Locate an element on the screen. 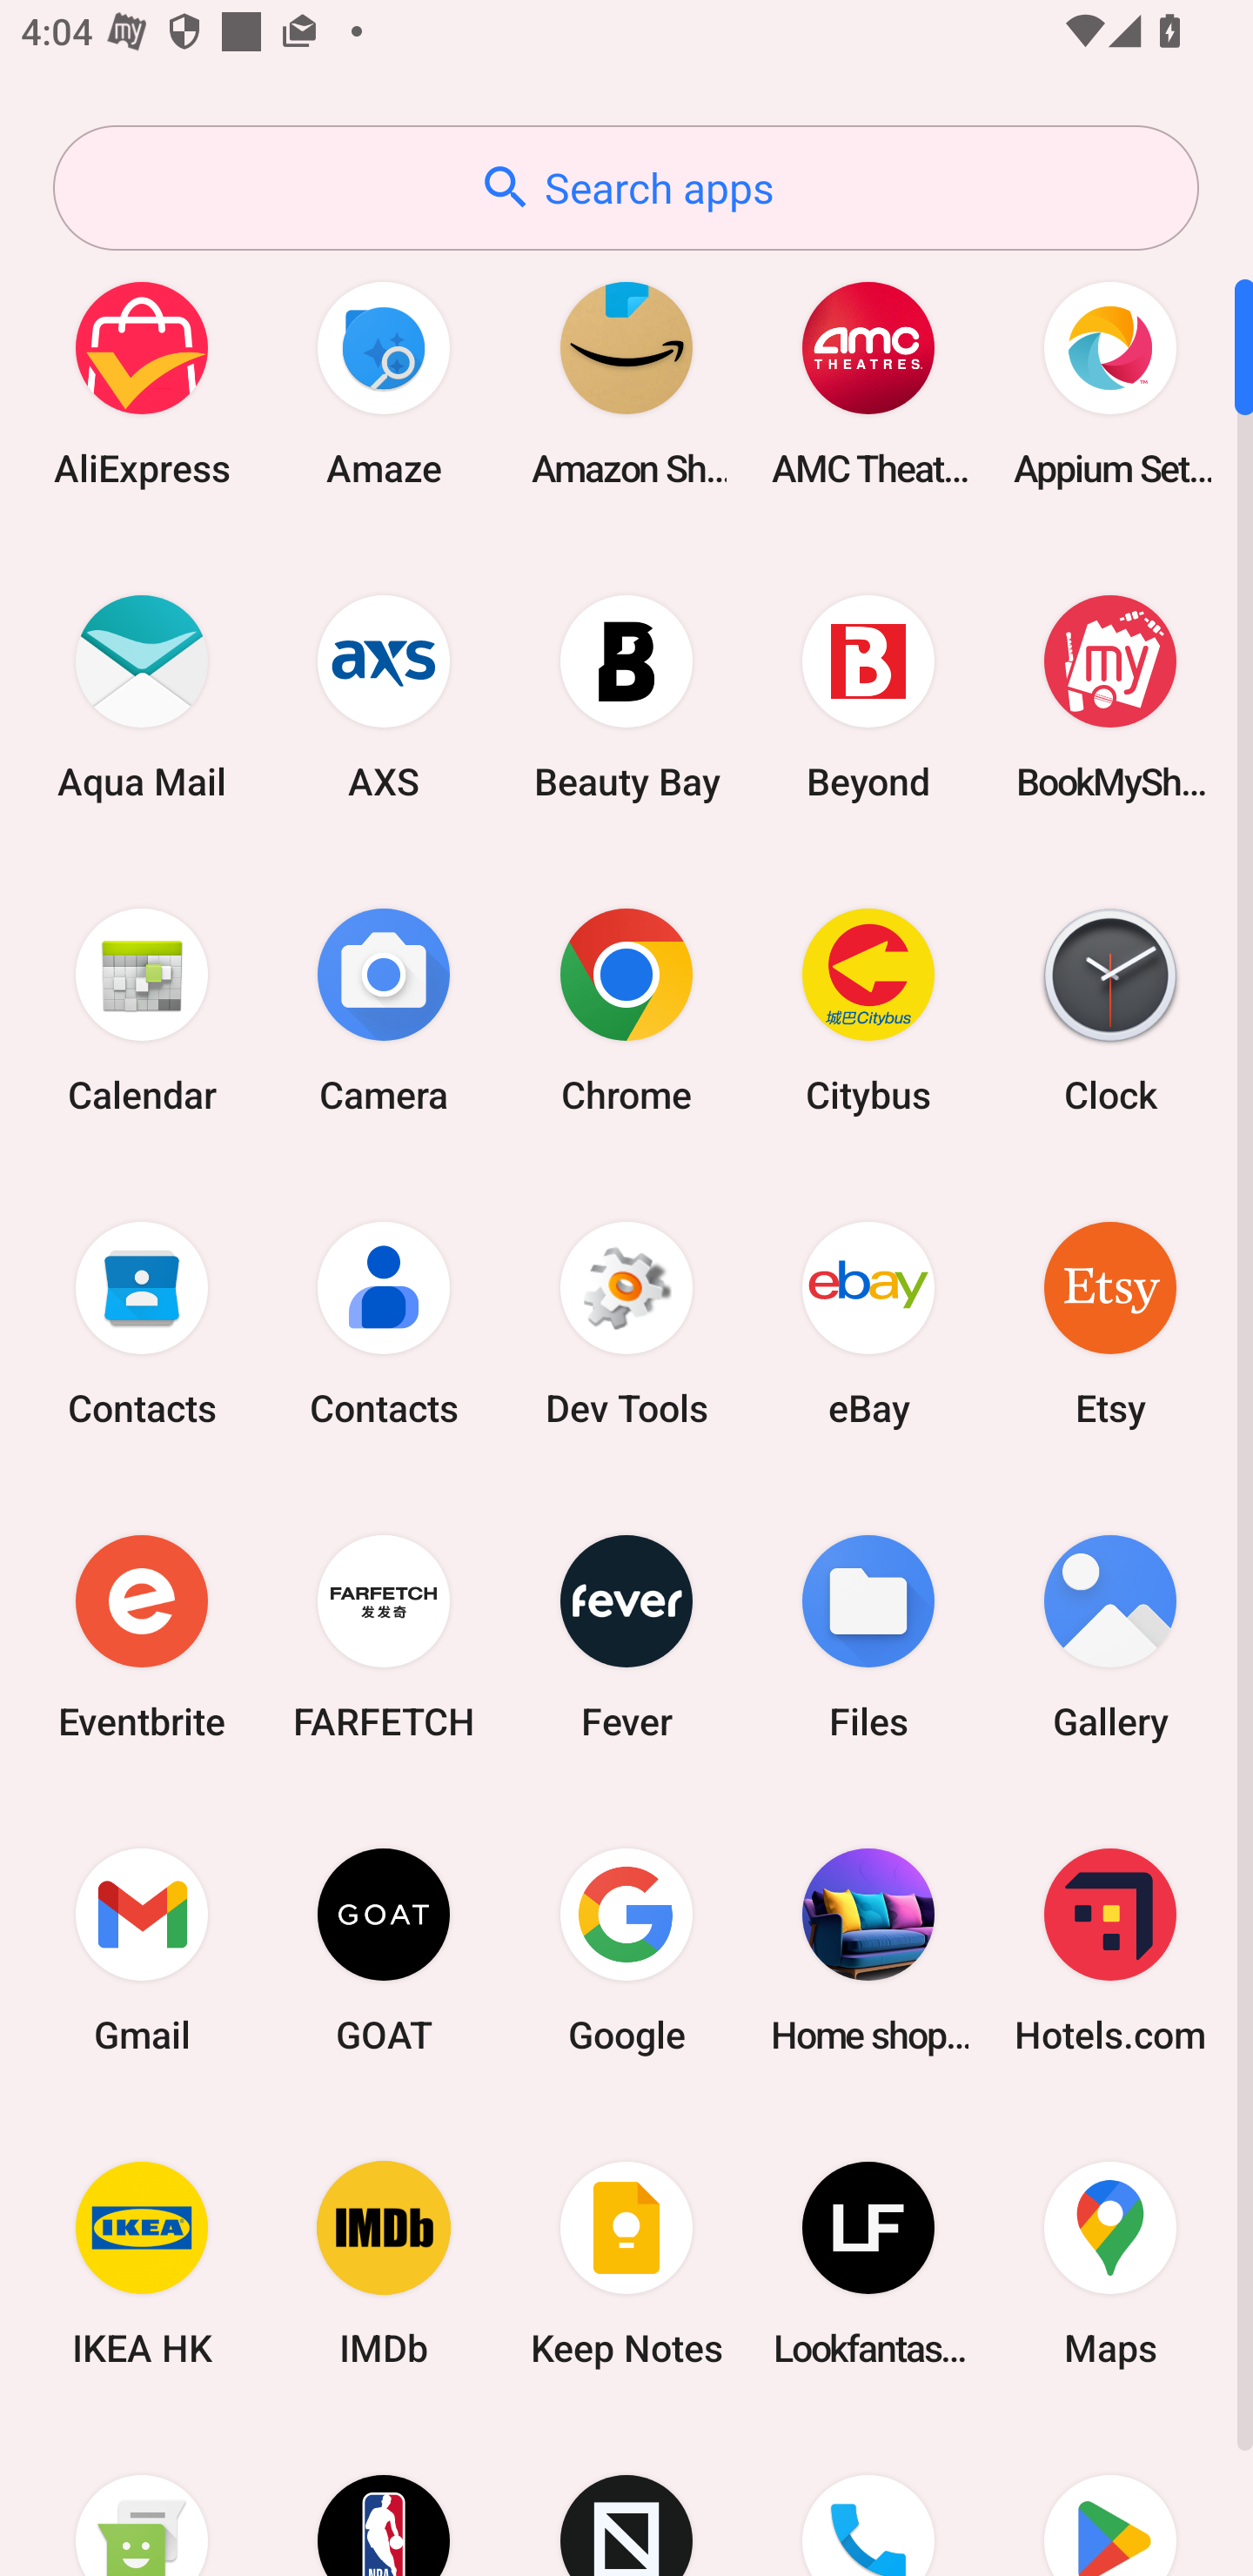 The height and width of the screenshot is (2576, 1253). IMDb is located at coordinates (384, 2264).